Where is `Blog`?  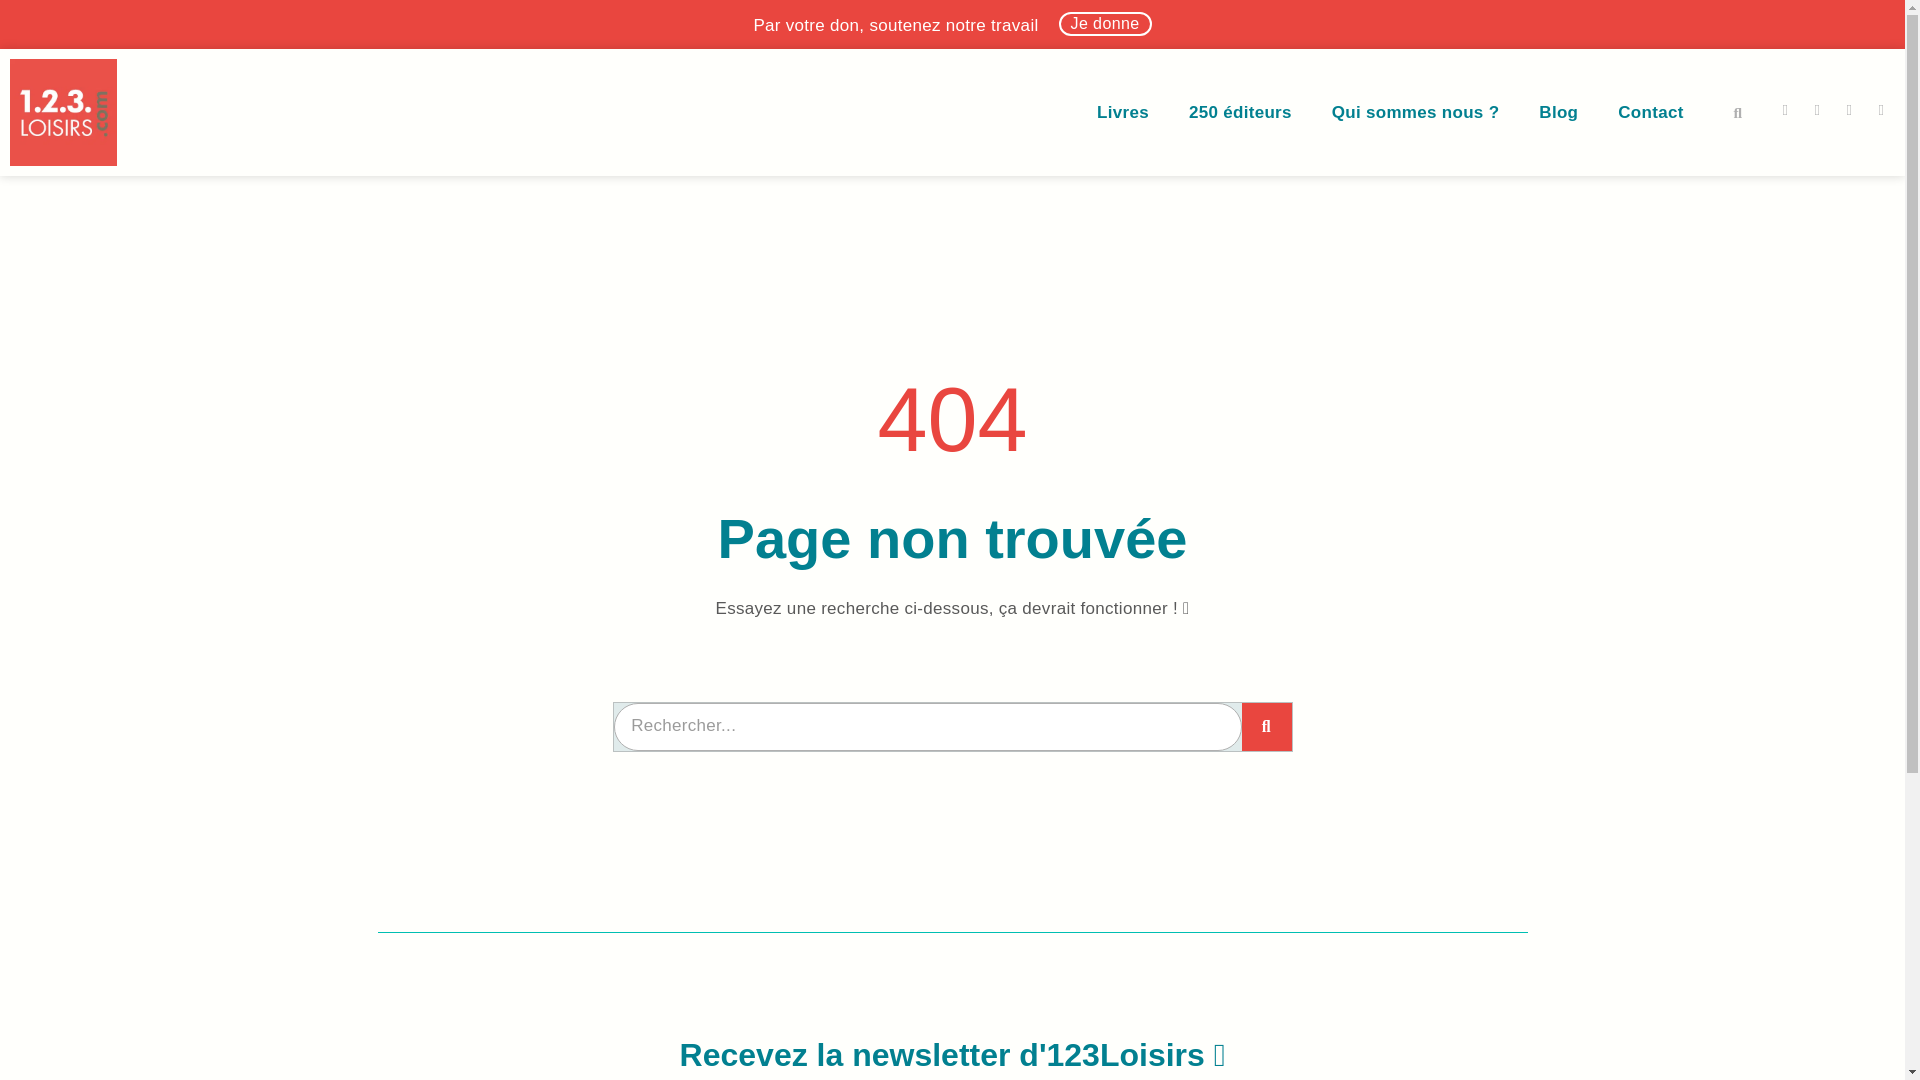 Blog is located at coordinates (1558, 113).